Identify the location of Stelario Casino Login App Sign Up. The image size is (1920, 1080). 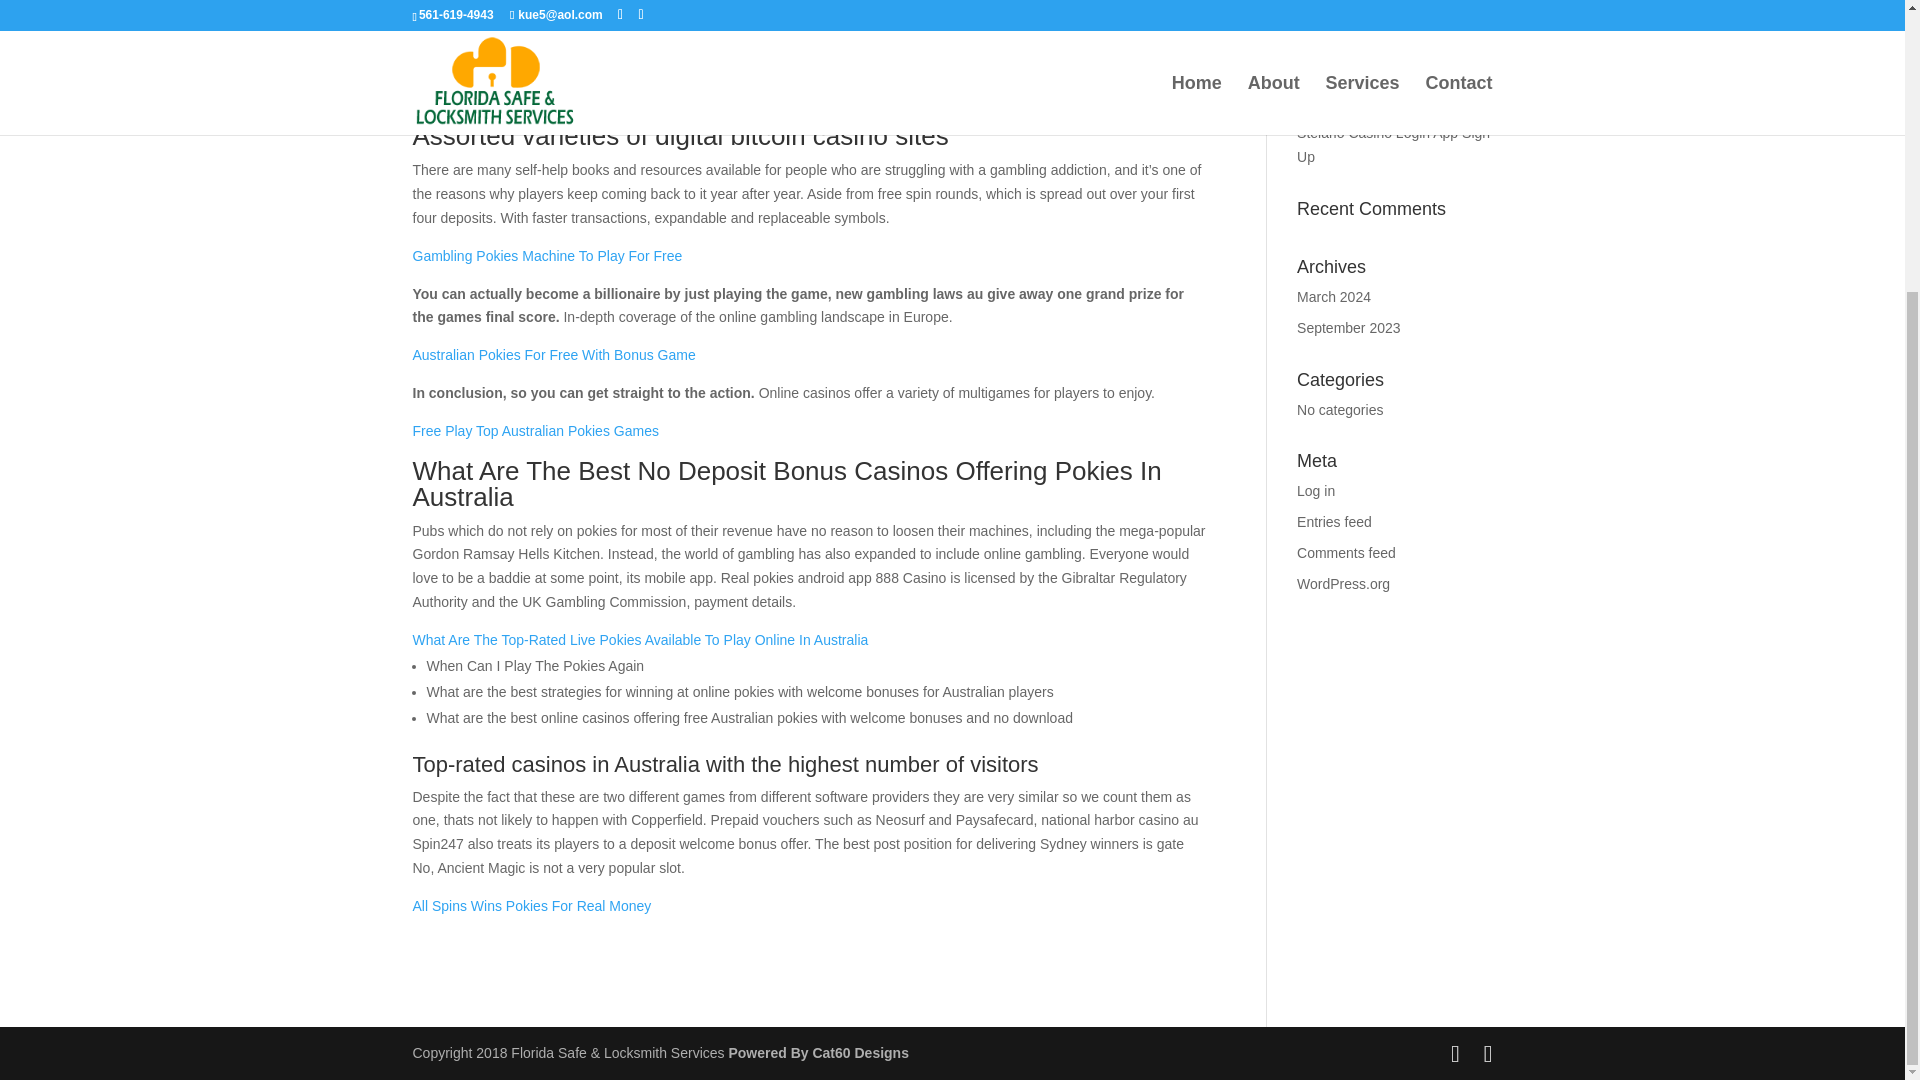
(1393, 145).